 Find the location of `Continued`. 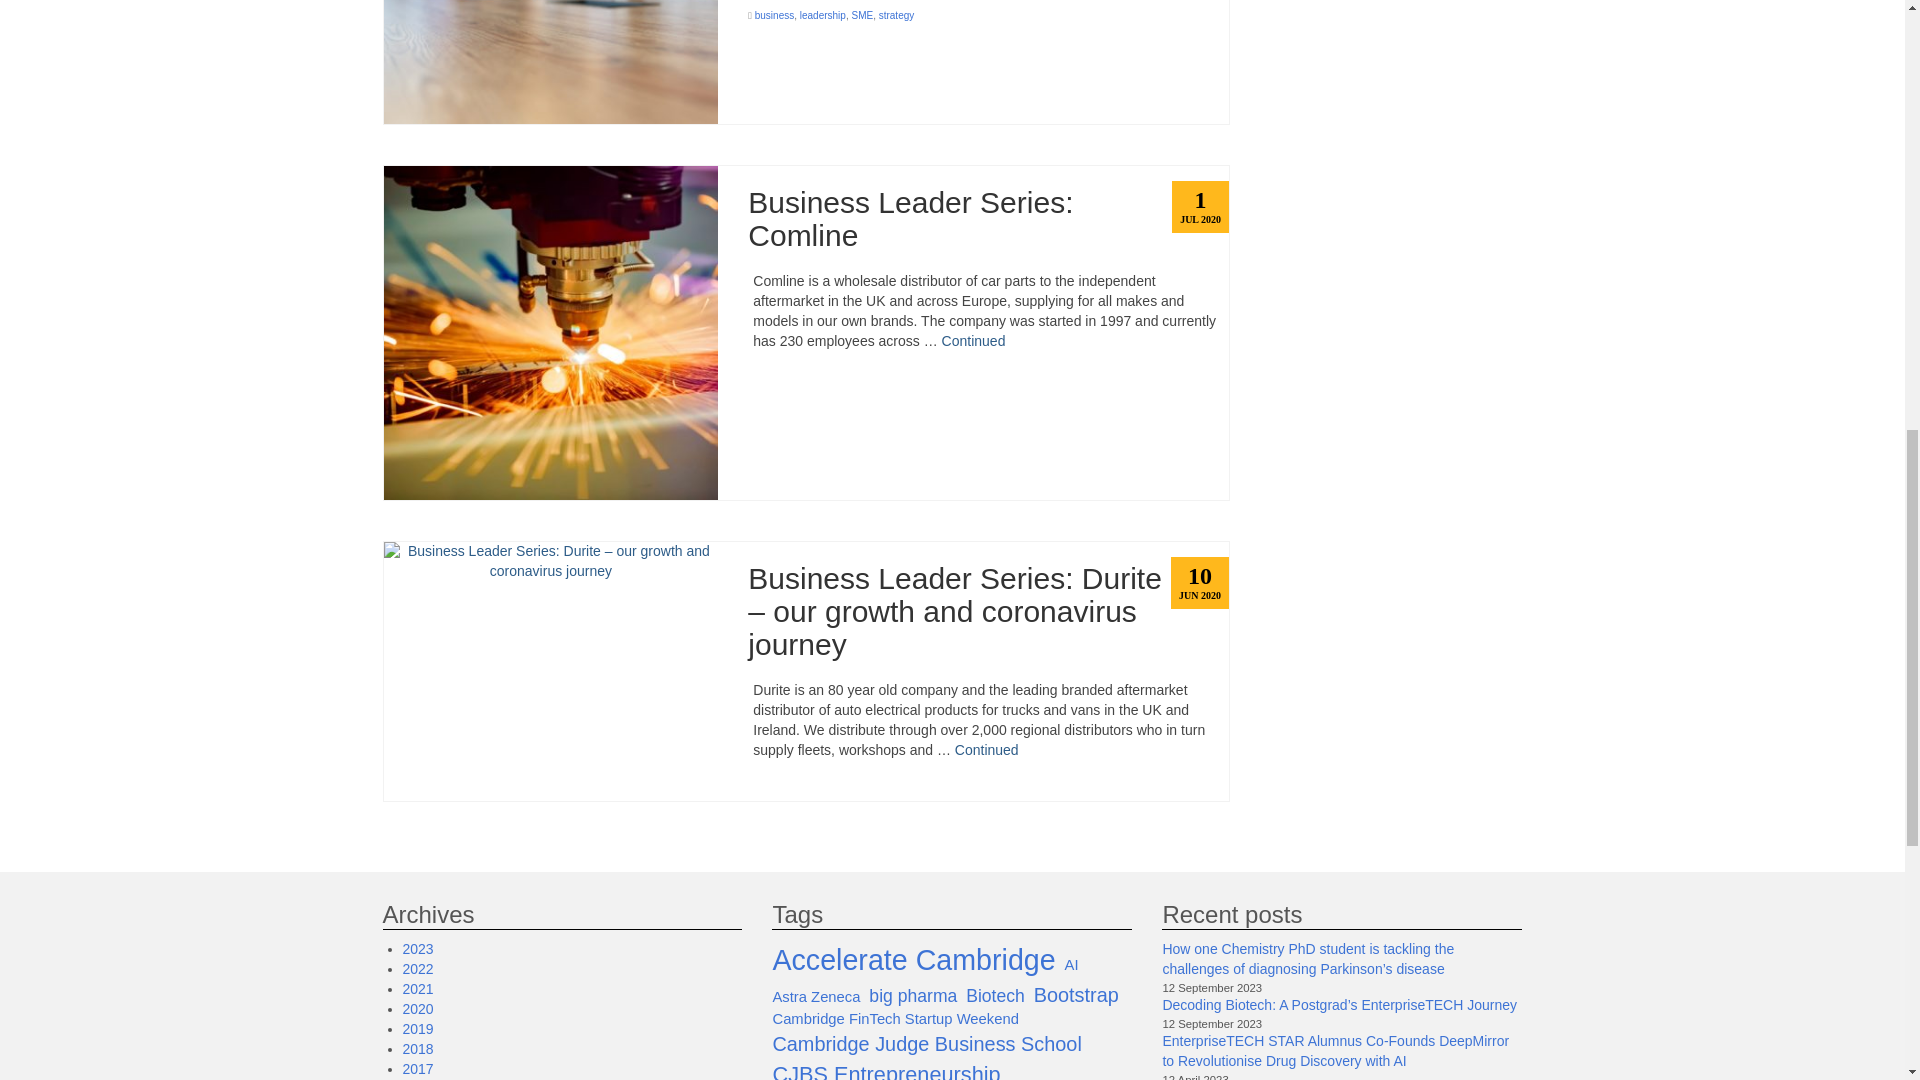

Continued is located at coordinates (986, 750).